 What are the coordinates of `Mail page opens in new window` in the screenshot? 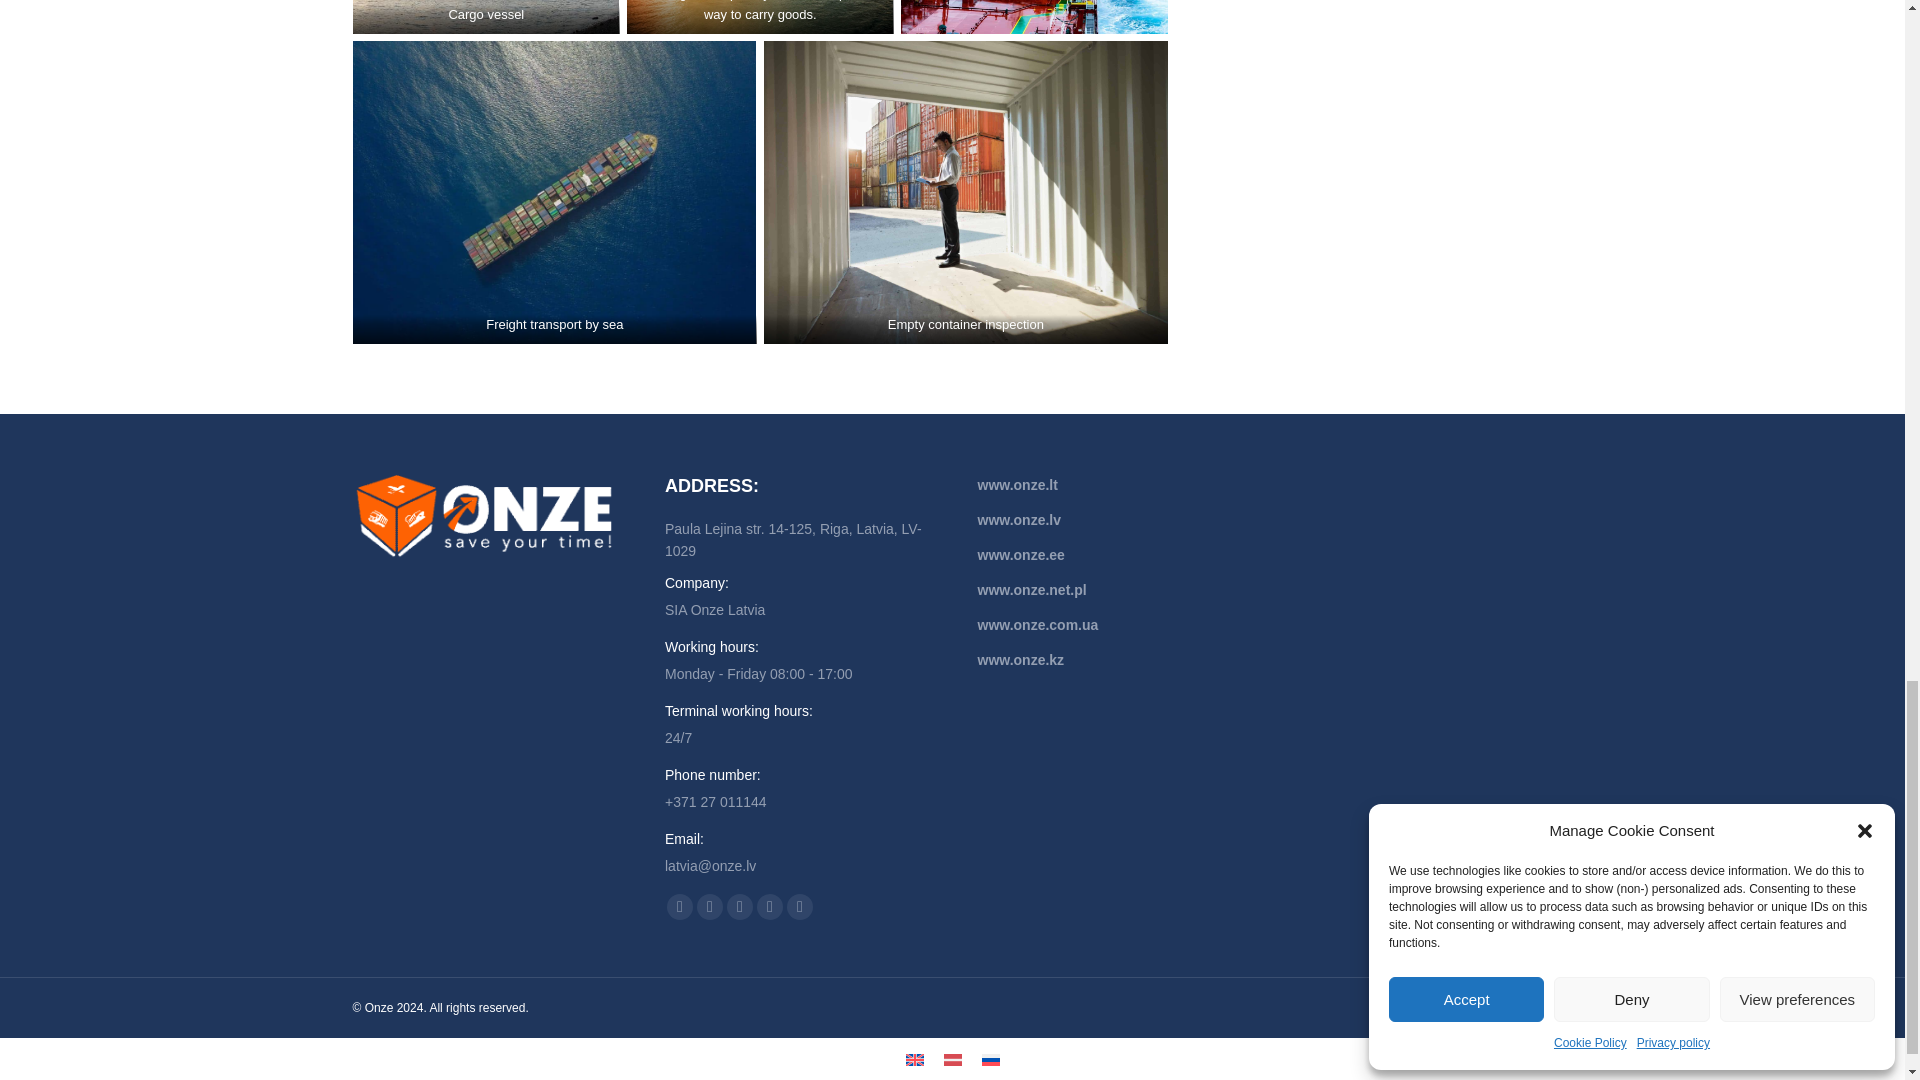 It's located at (740, 907).